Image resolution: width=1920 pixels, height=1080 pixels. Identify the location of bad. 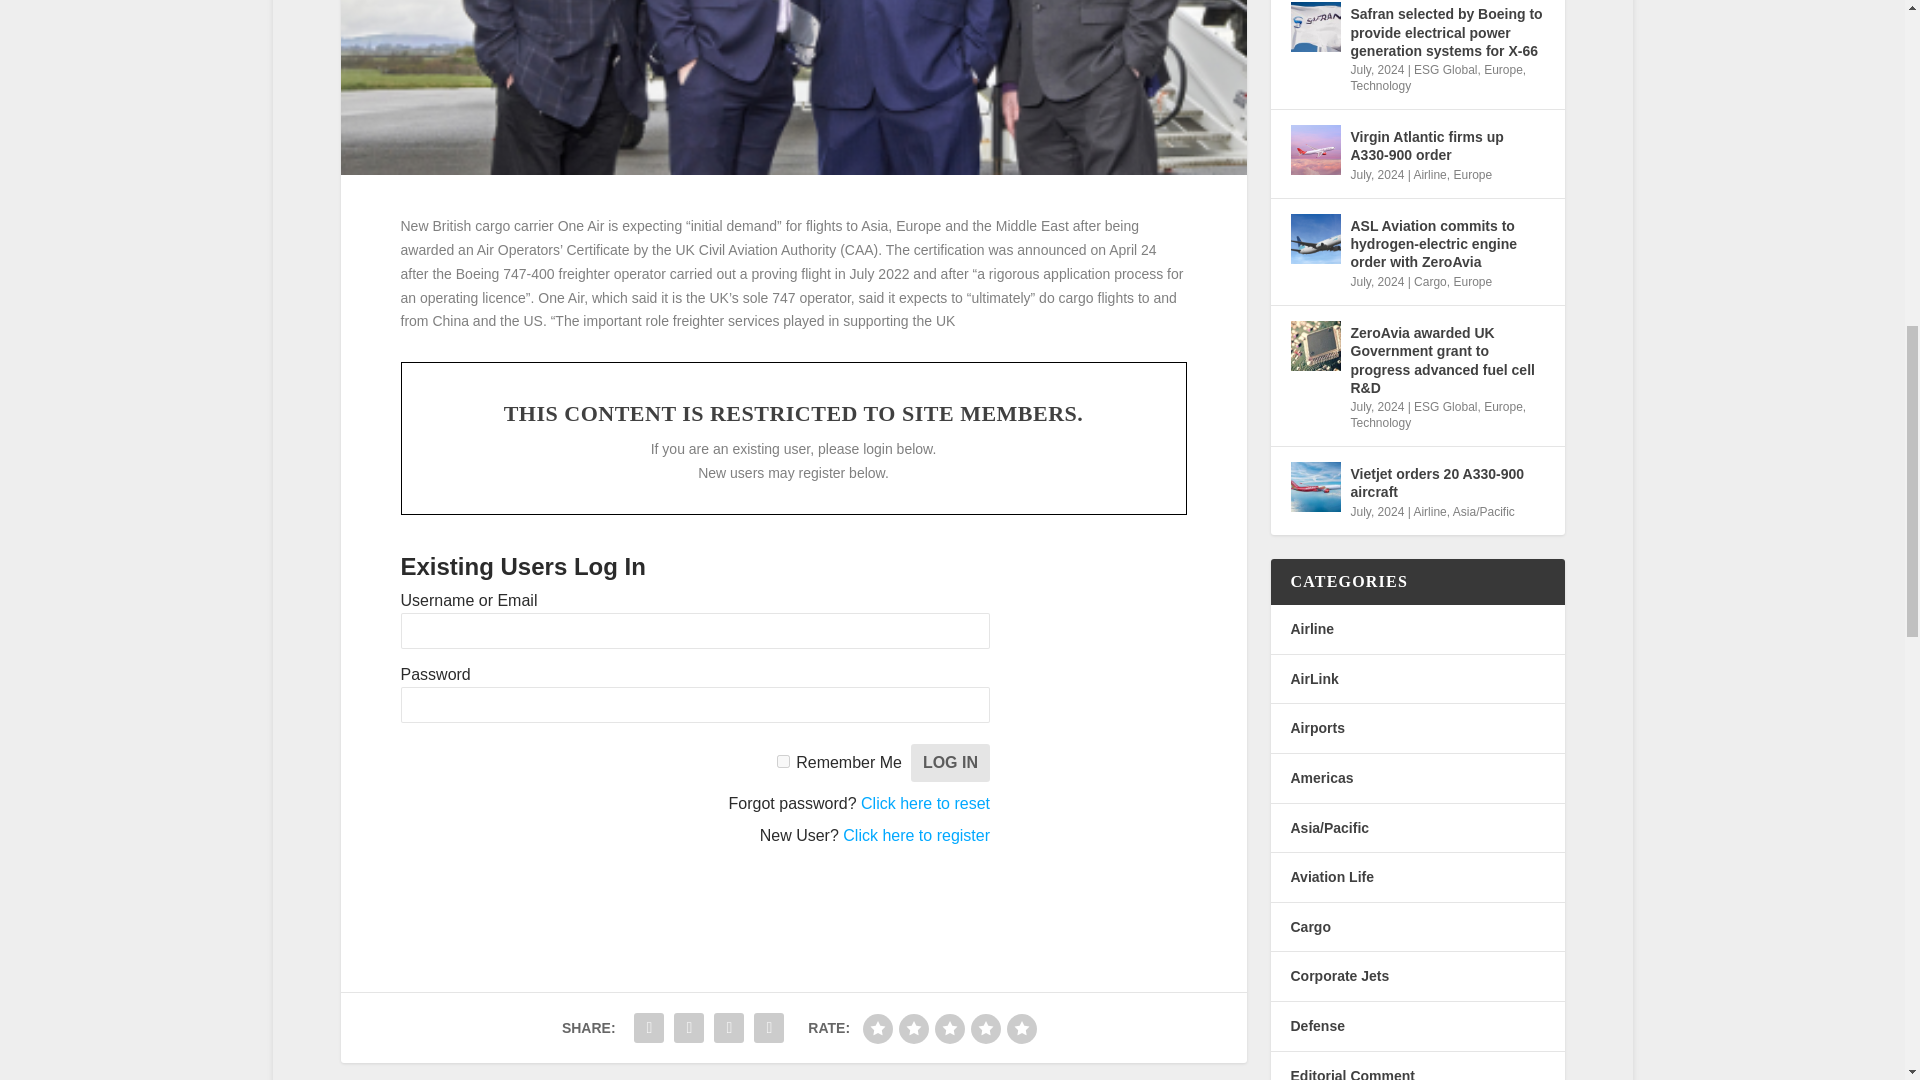
(877, 1029).